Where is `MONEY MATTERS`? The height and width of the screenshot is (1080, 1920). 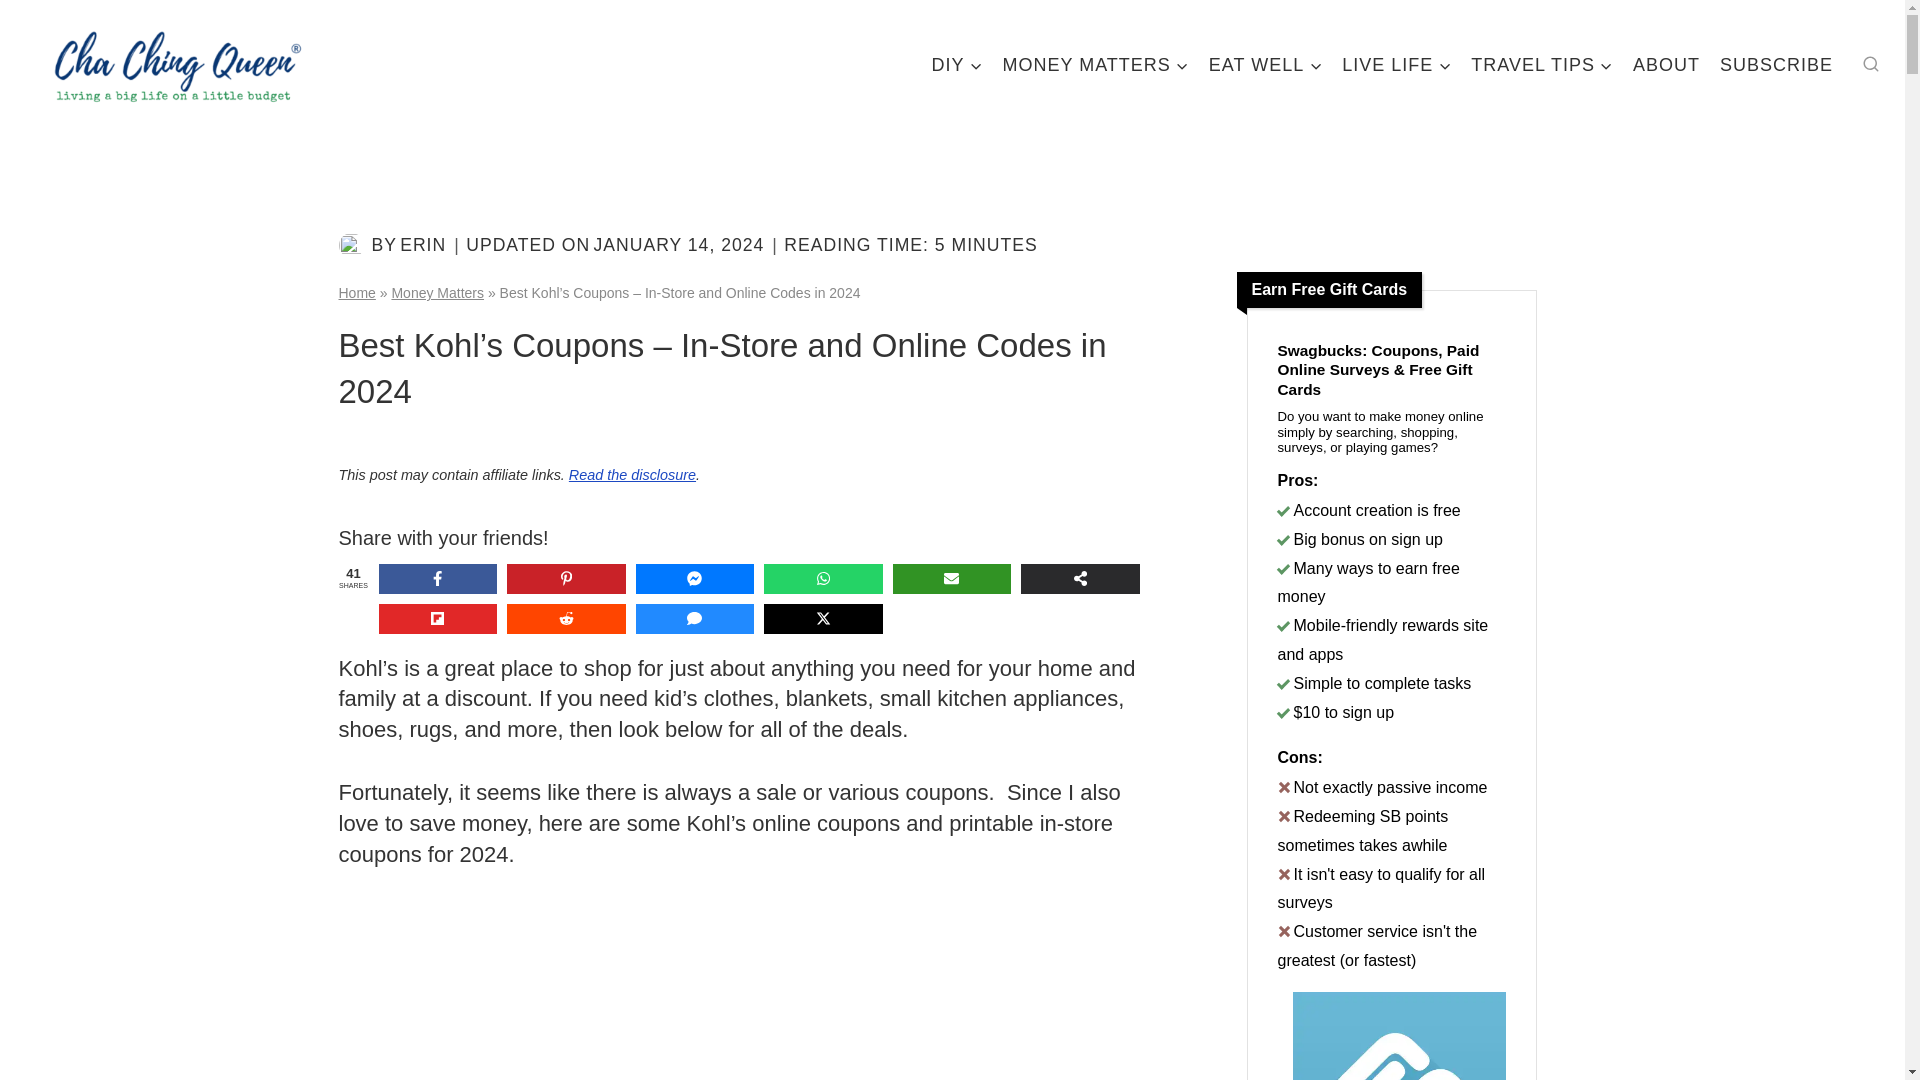 MONEY MATTERS is located at coordinates (1095, 64).